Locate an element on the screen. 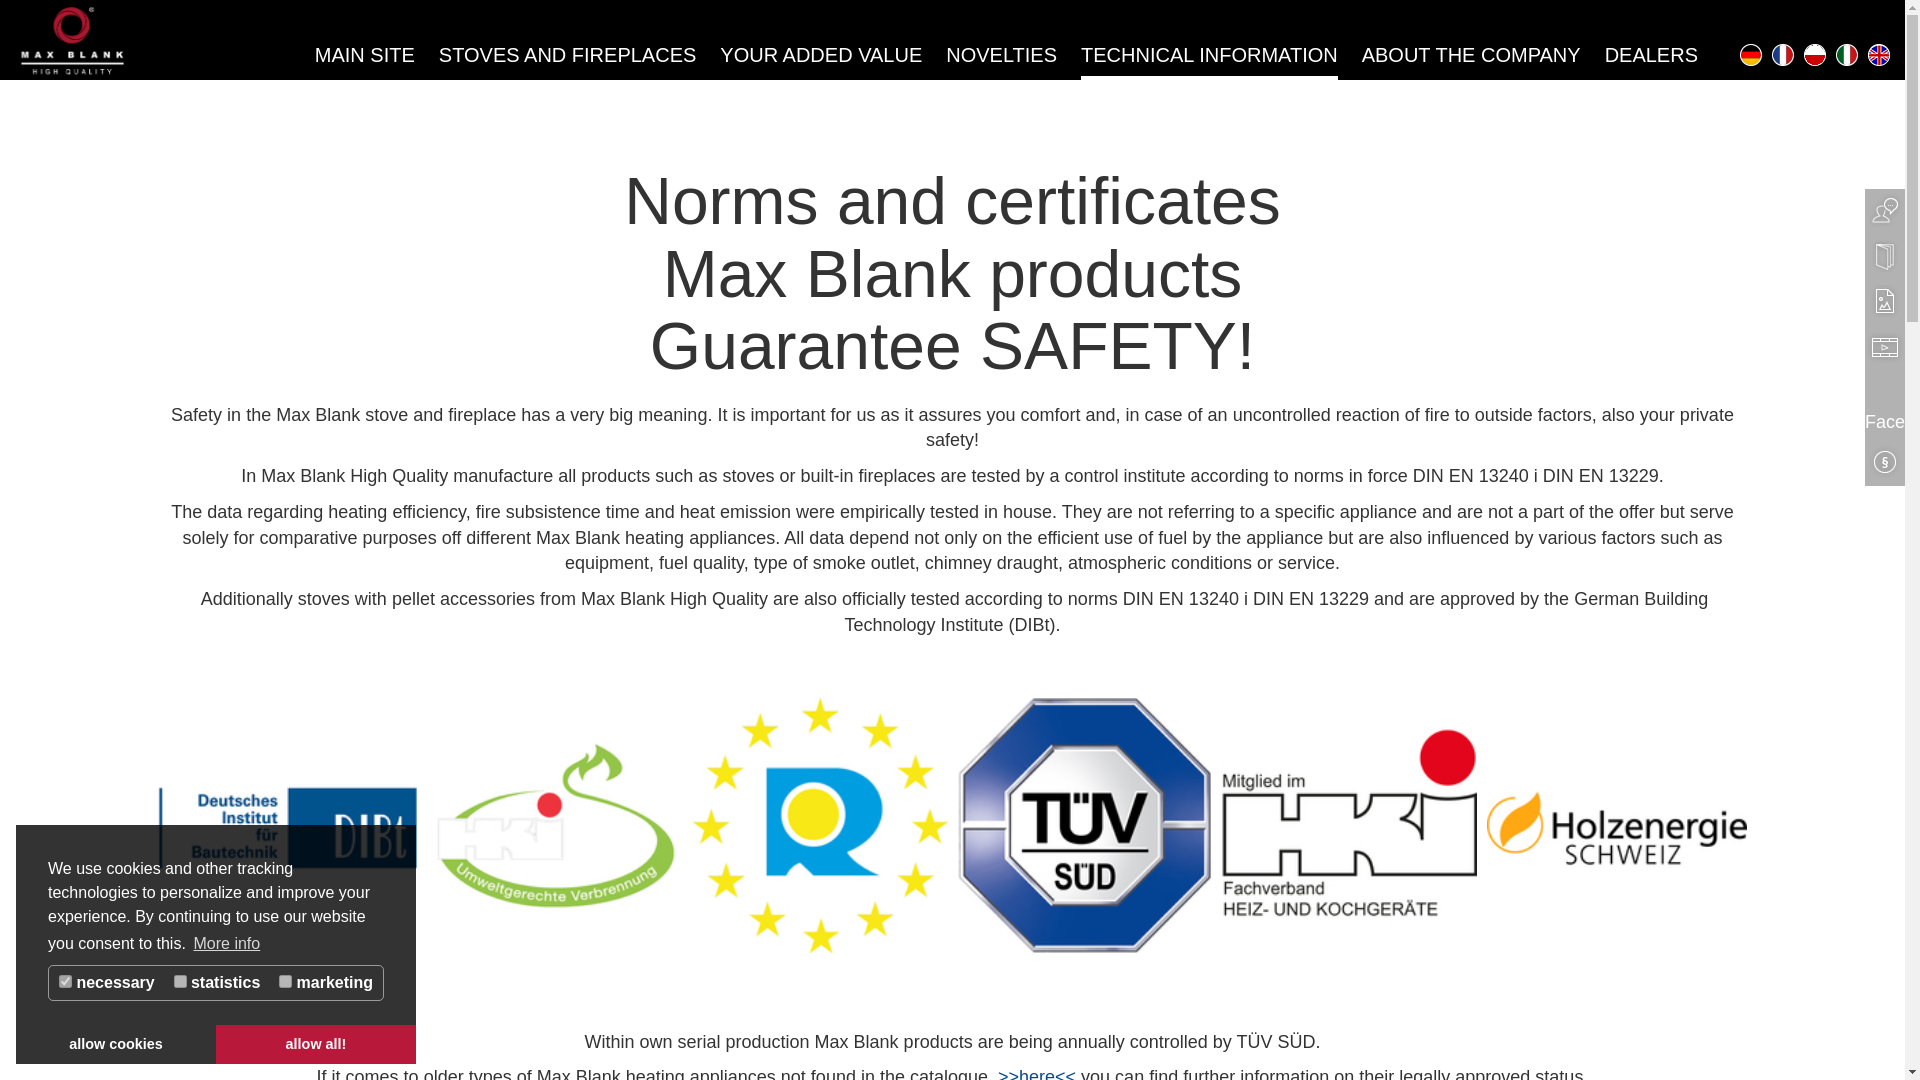 This screenshot has width=1920, height=1080. it is located at coordinates (1846, 54).